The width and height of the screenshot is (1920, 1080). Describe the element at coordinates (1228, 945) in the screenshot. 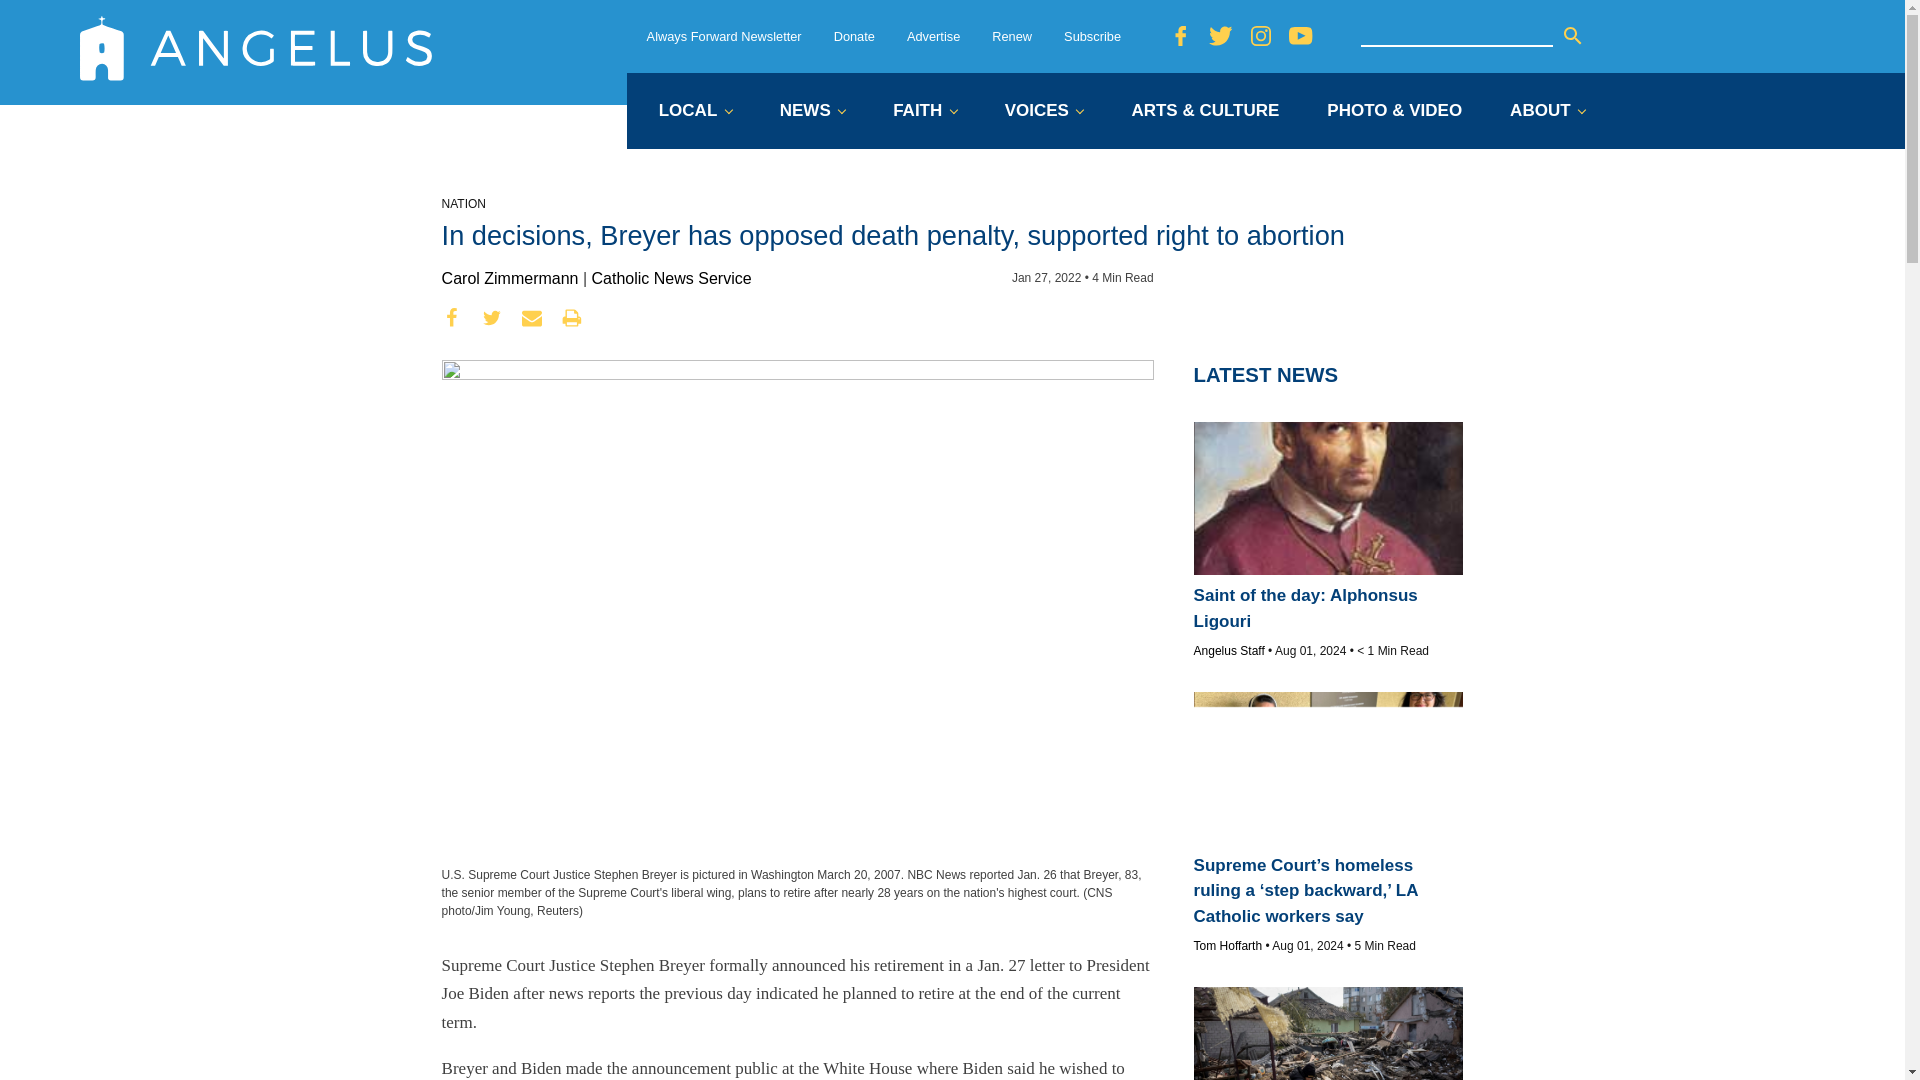

I see `Posts by Tom Hoffarth` at that location.